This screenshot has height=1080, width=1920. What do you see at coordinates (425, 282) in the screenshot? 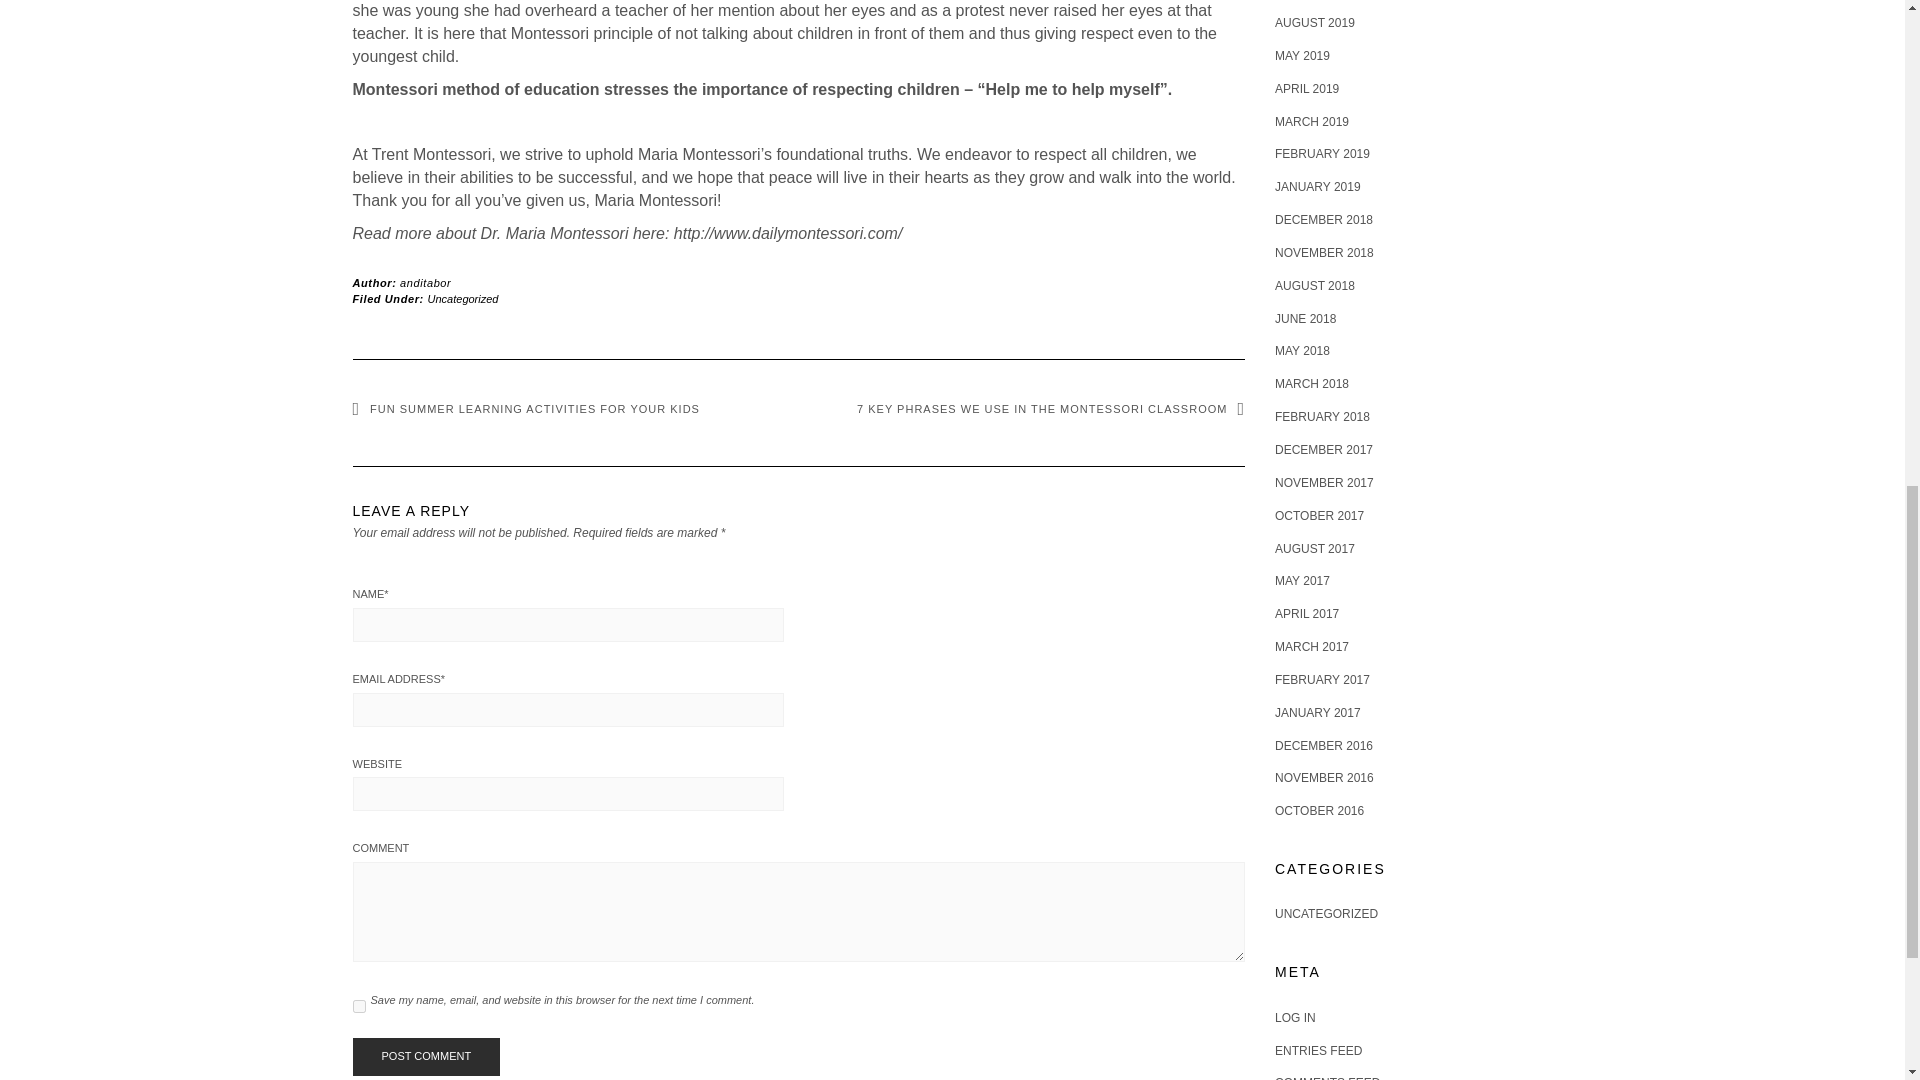
I see `anditabor` at bounding box center [425, 282].